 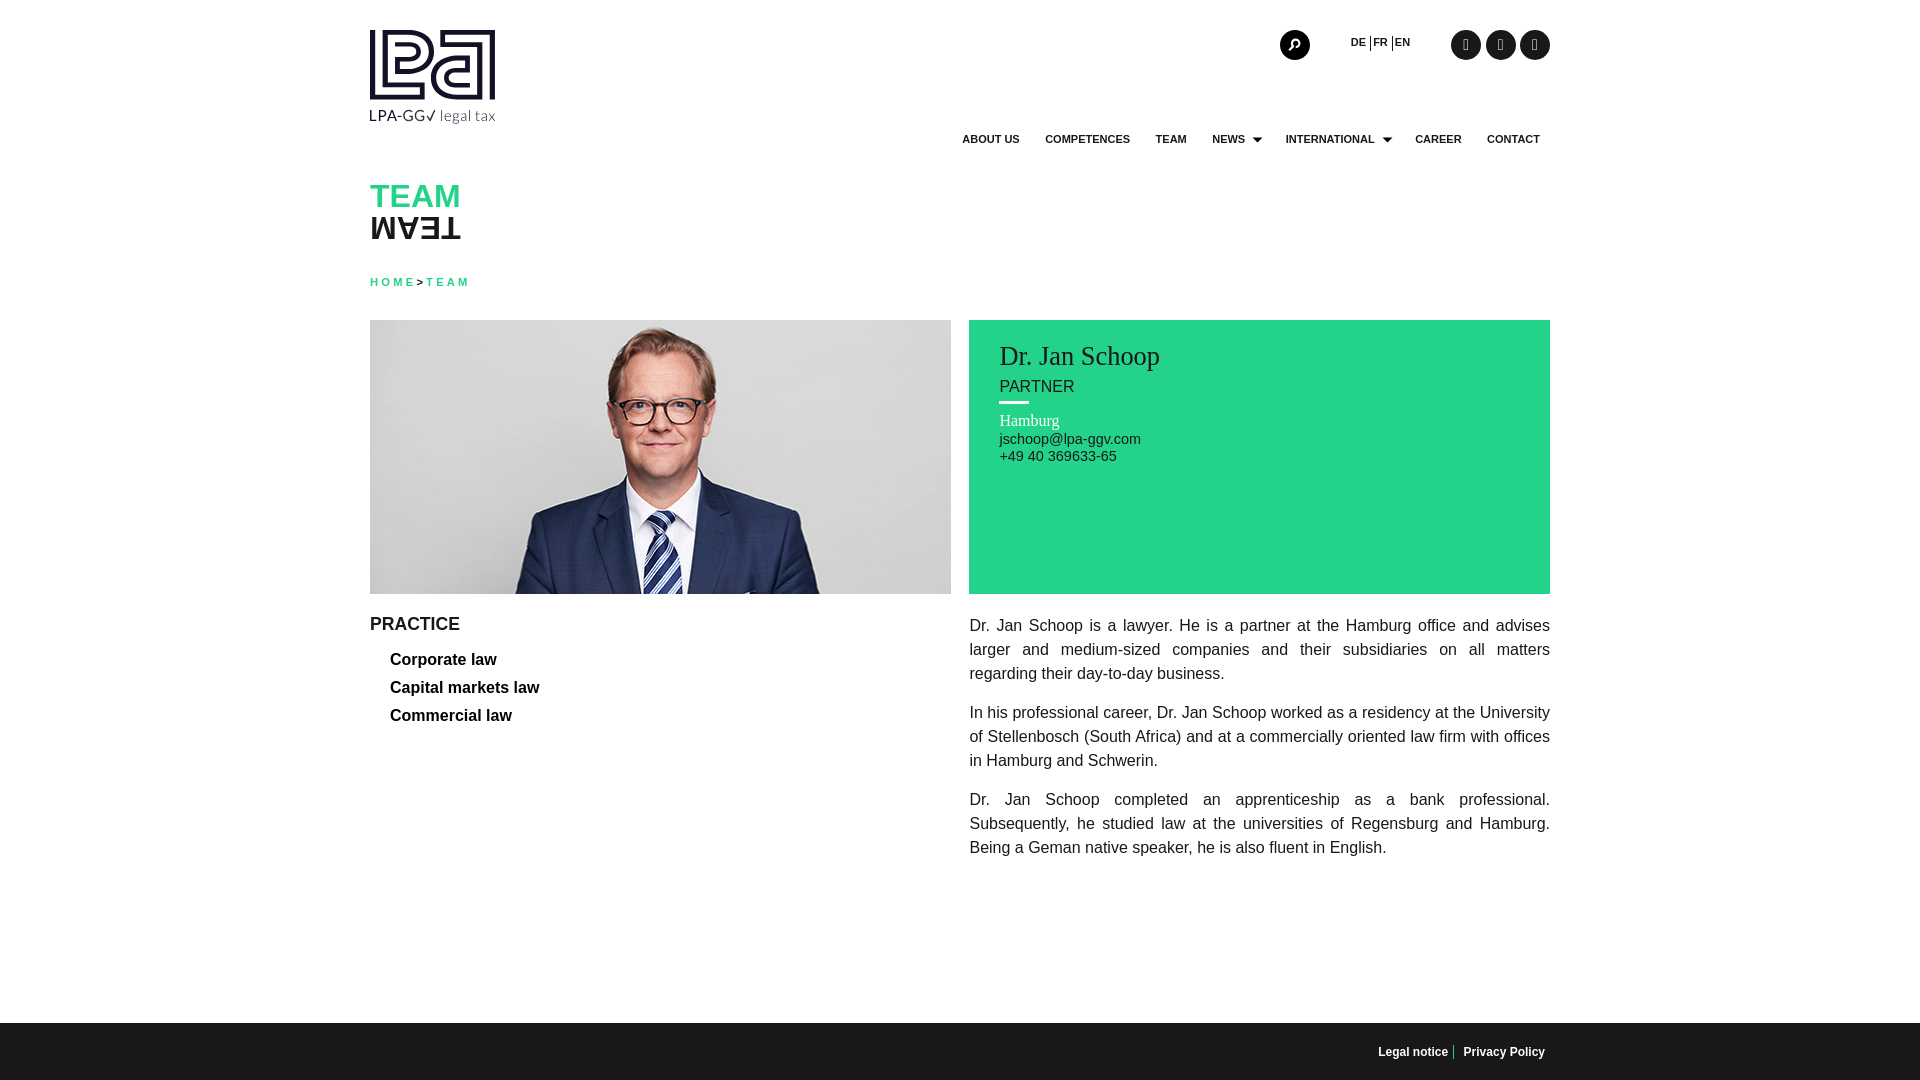 What do you see at coordinates (393, 282) in the screenshot?
I see `HOME` at bounding box center [393, 282].